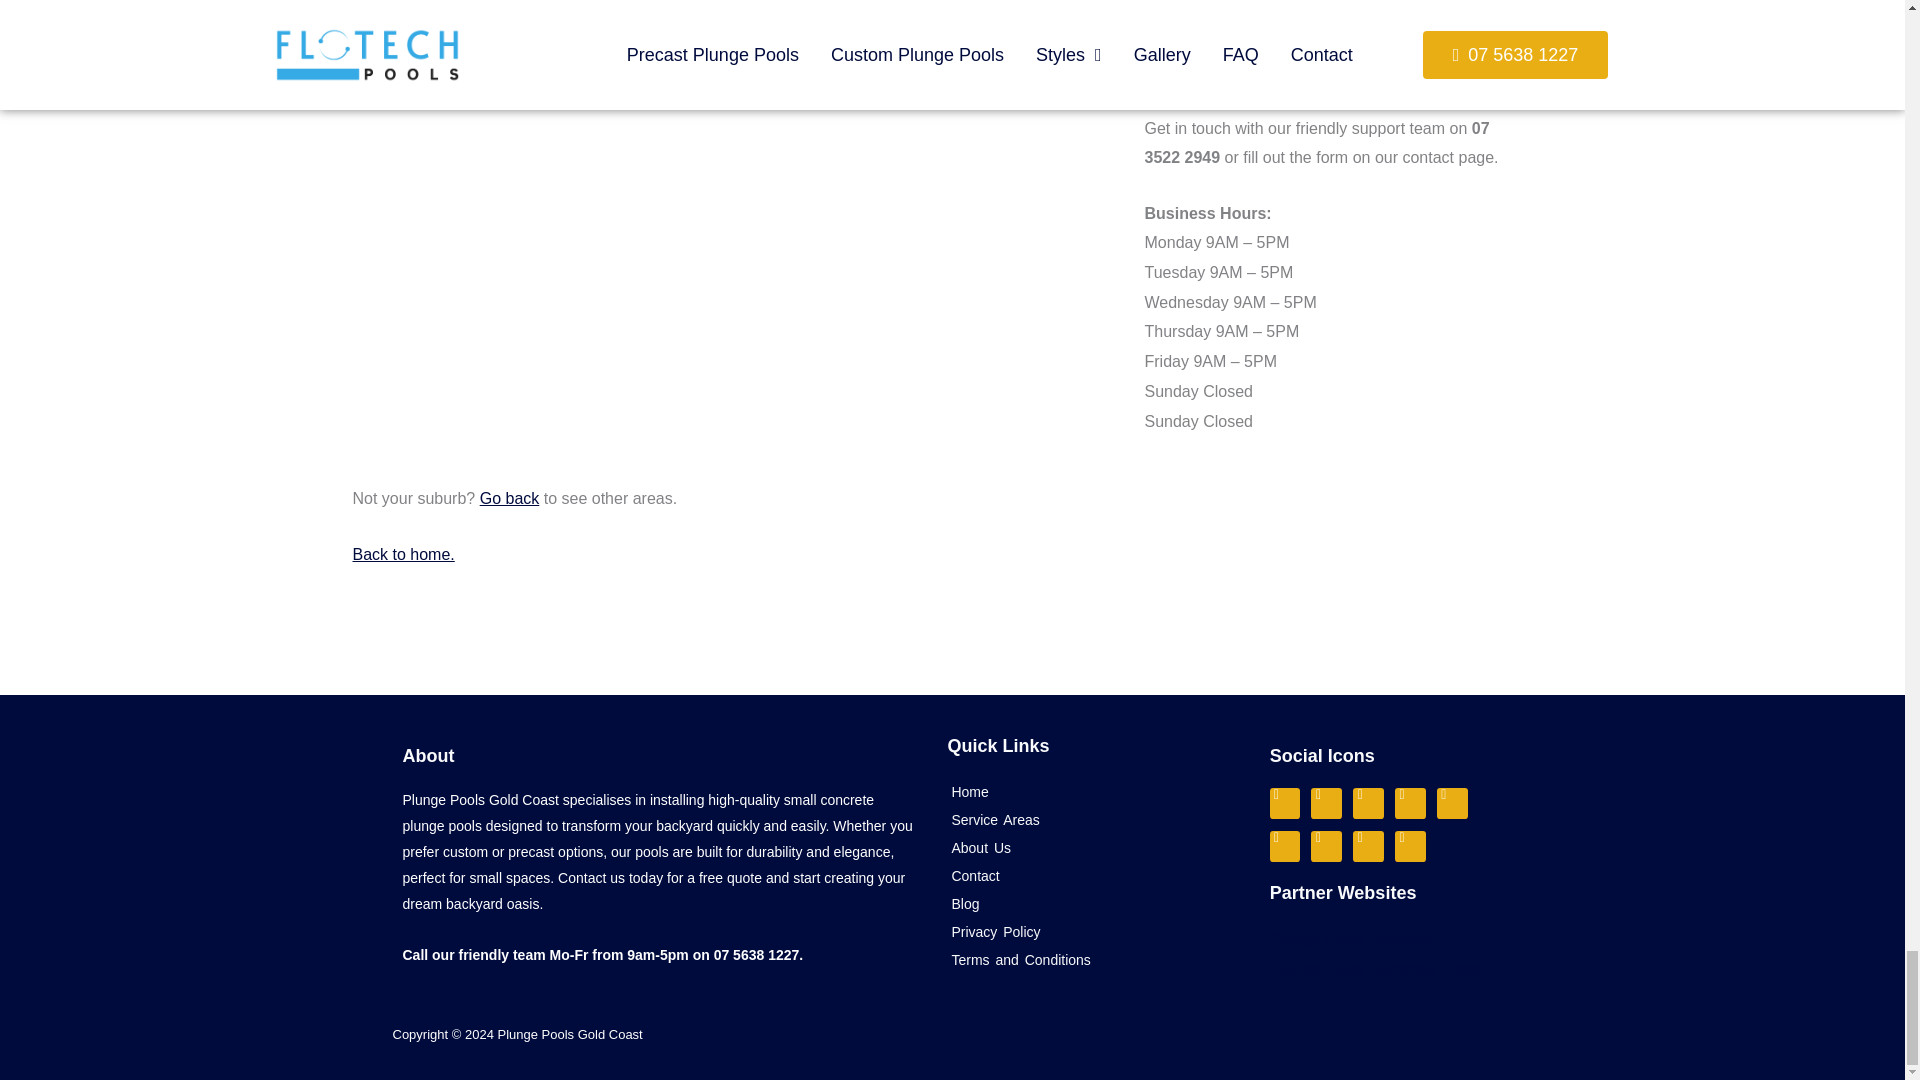  Describe the element at coordinates (759, 264) in the screenshot. I see `Google map of Robina` at that location.